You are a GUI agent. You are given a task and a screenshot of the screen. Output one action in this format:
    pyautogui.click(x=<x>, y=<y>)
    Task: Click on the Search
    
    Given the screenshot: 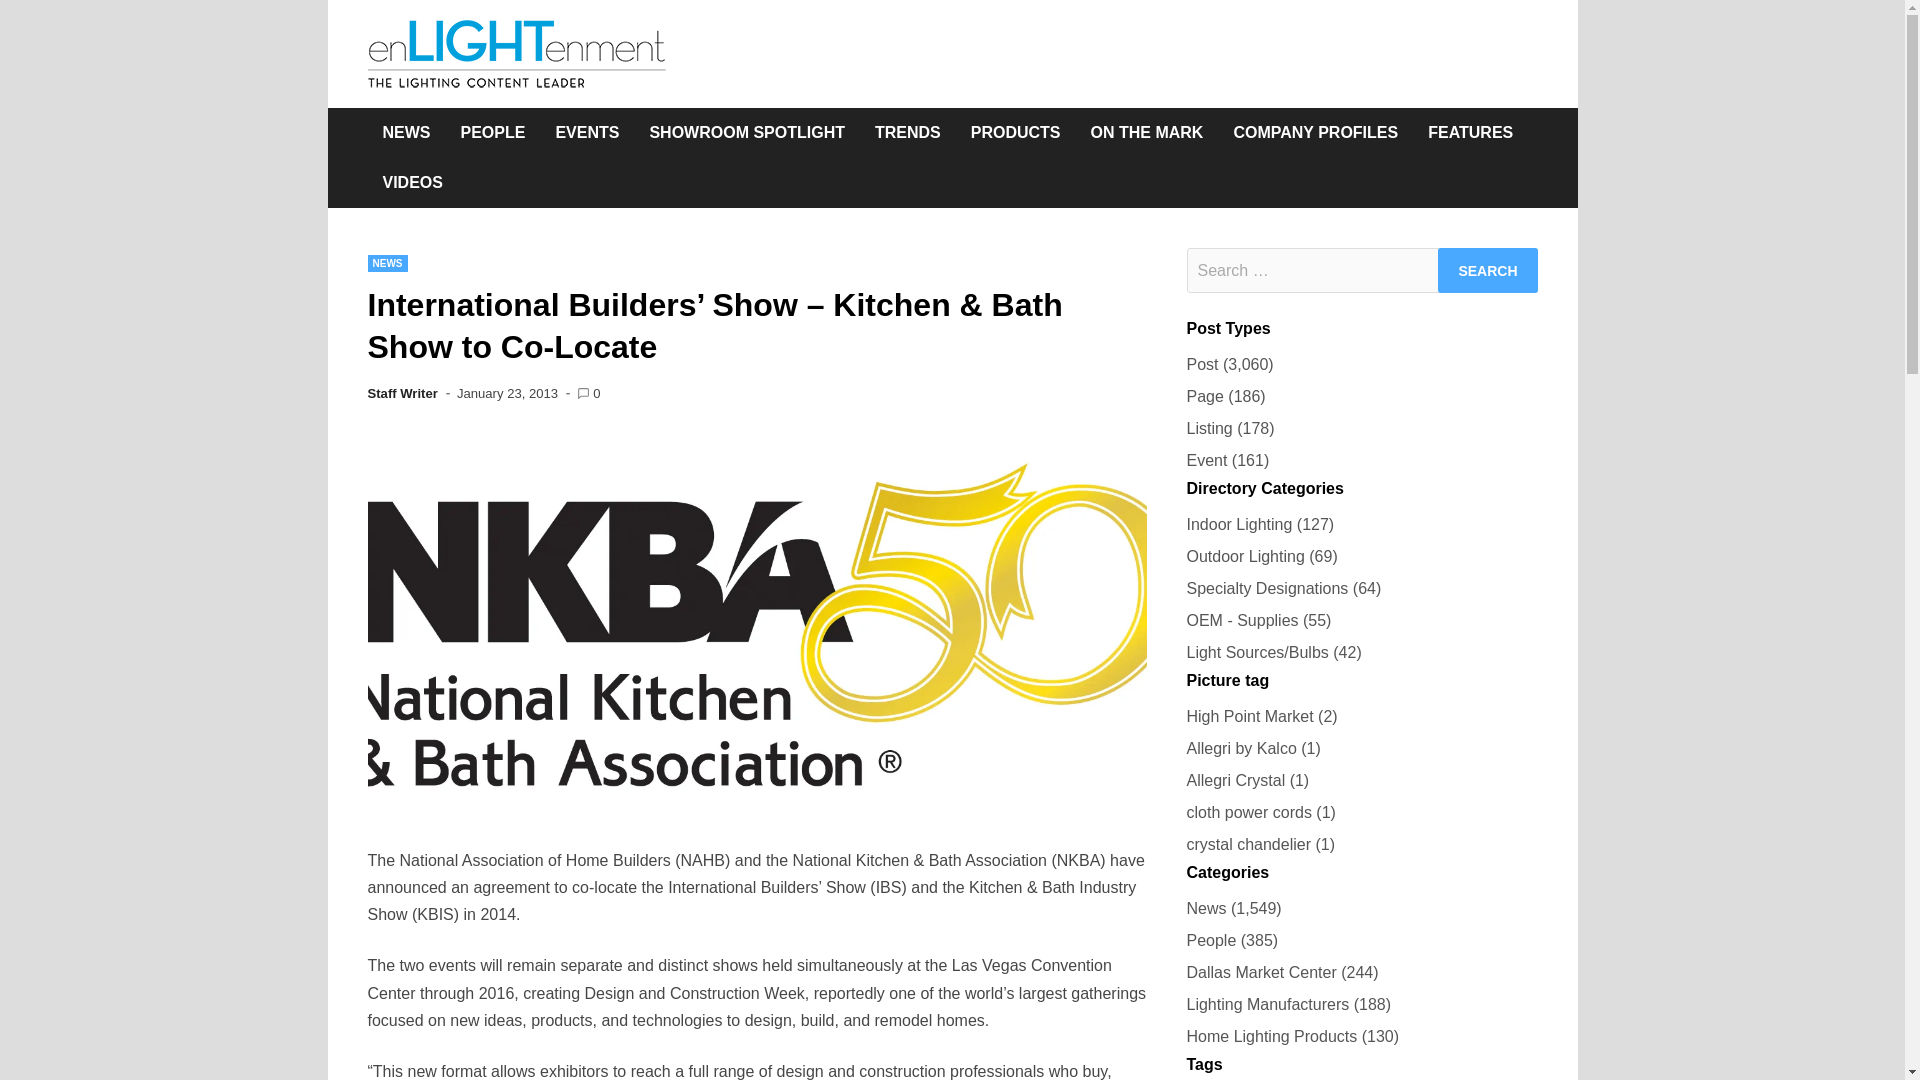 What is the action you would take?
    pyautogui.click(x=1488, y=270)
    